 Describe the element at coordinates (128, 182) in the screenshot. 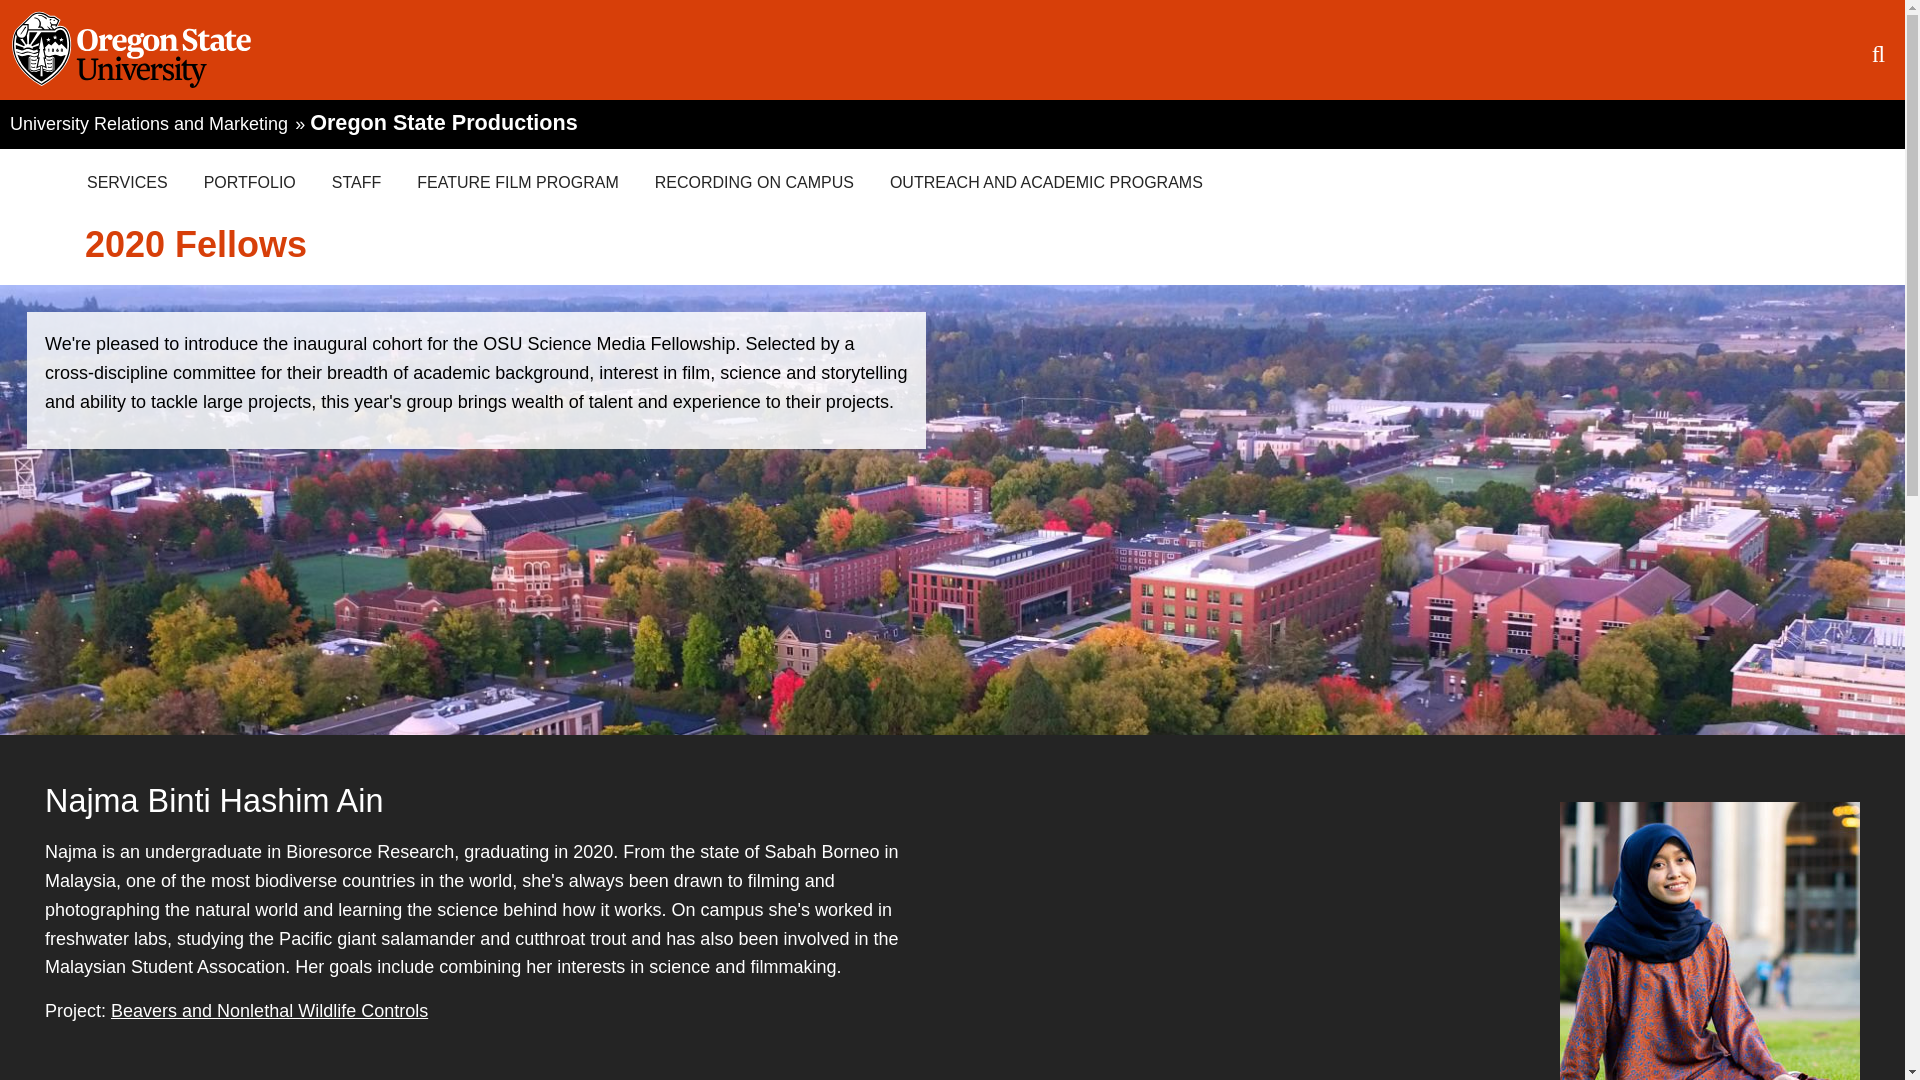

I see `SERVICES` at that location.